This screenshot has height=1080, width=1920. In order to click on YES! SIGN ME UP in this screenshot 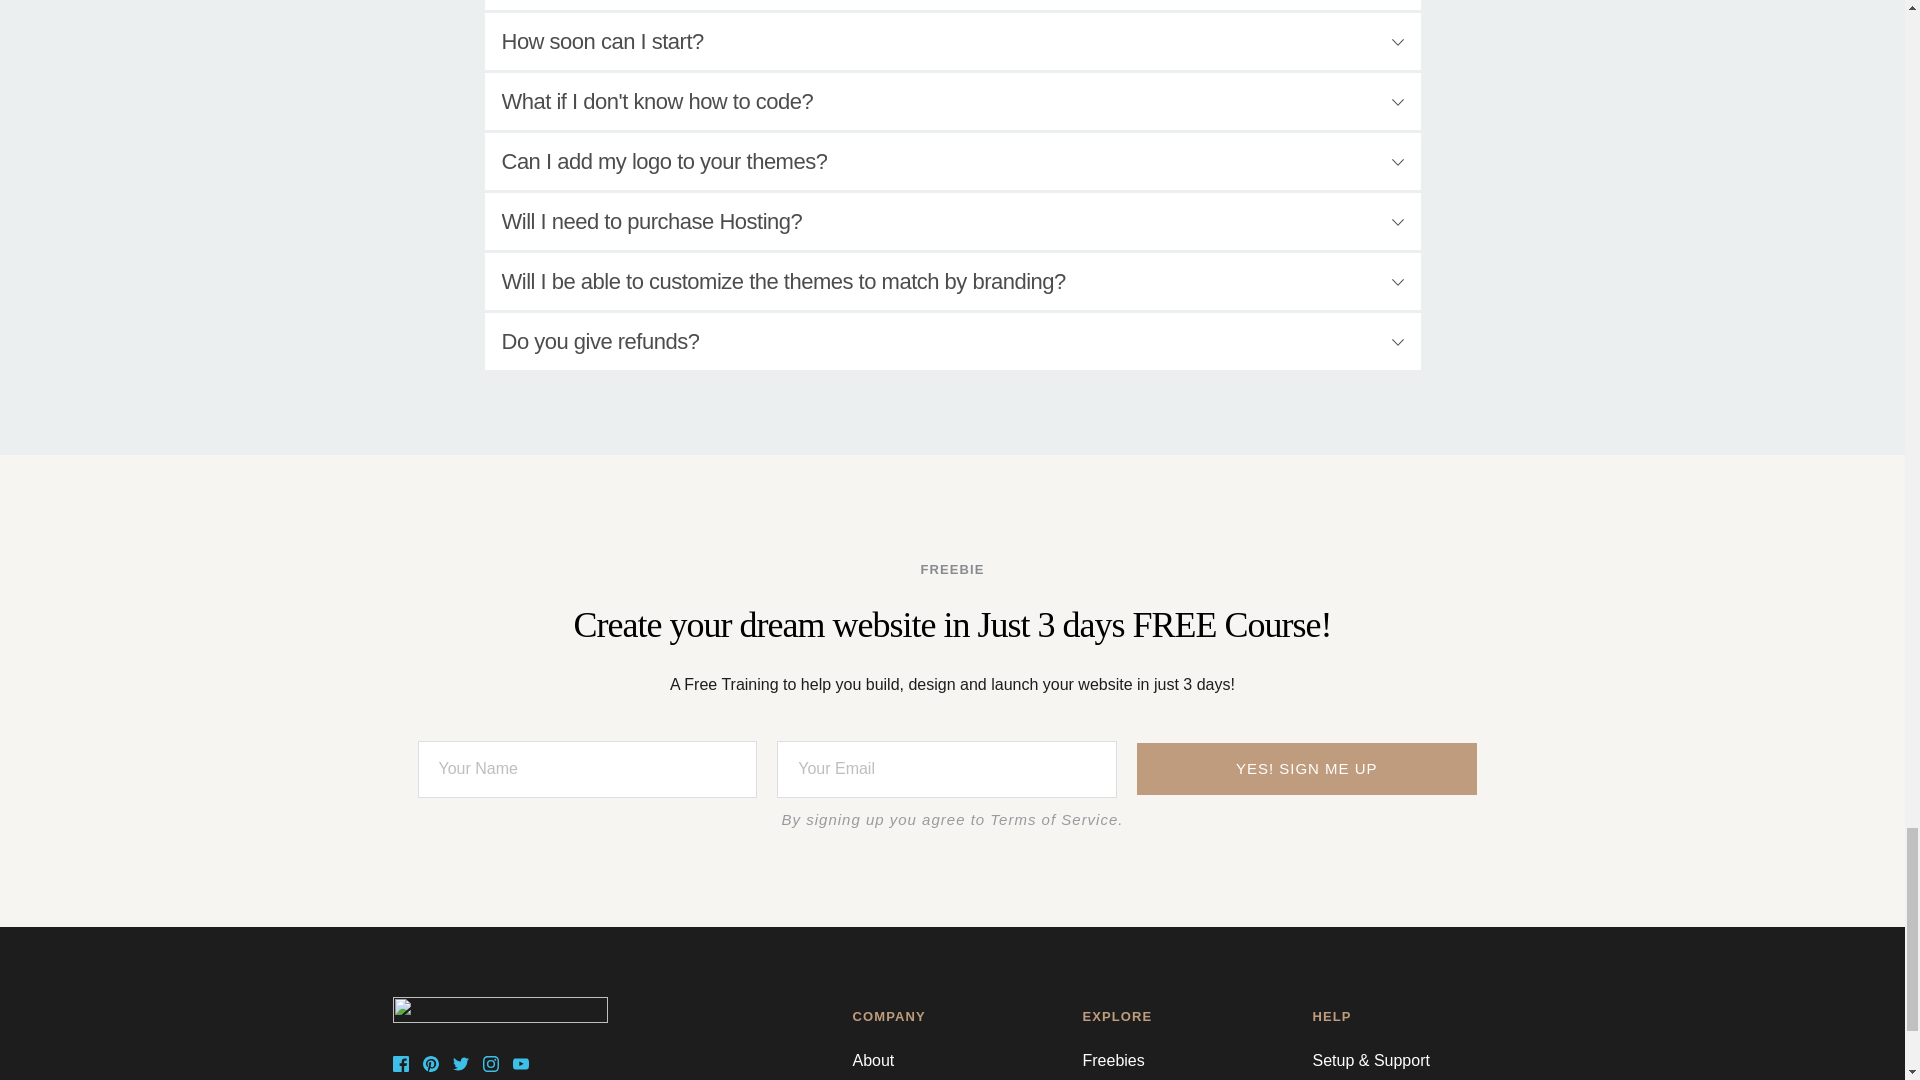, I will do `click(1306, 768)`.